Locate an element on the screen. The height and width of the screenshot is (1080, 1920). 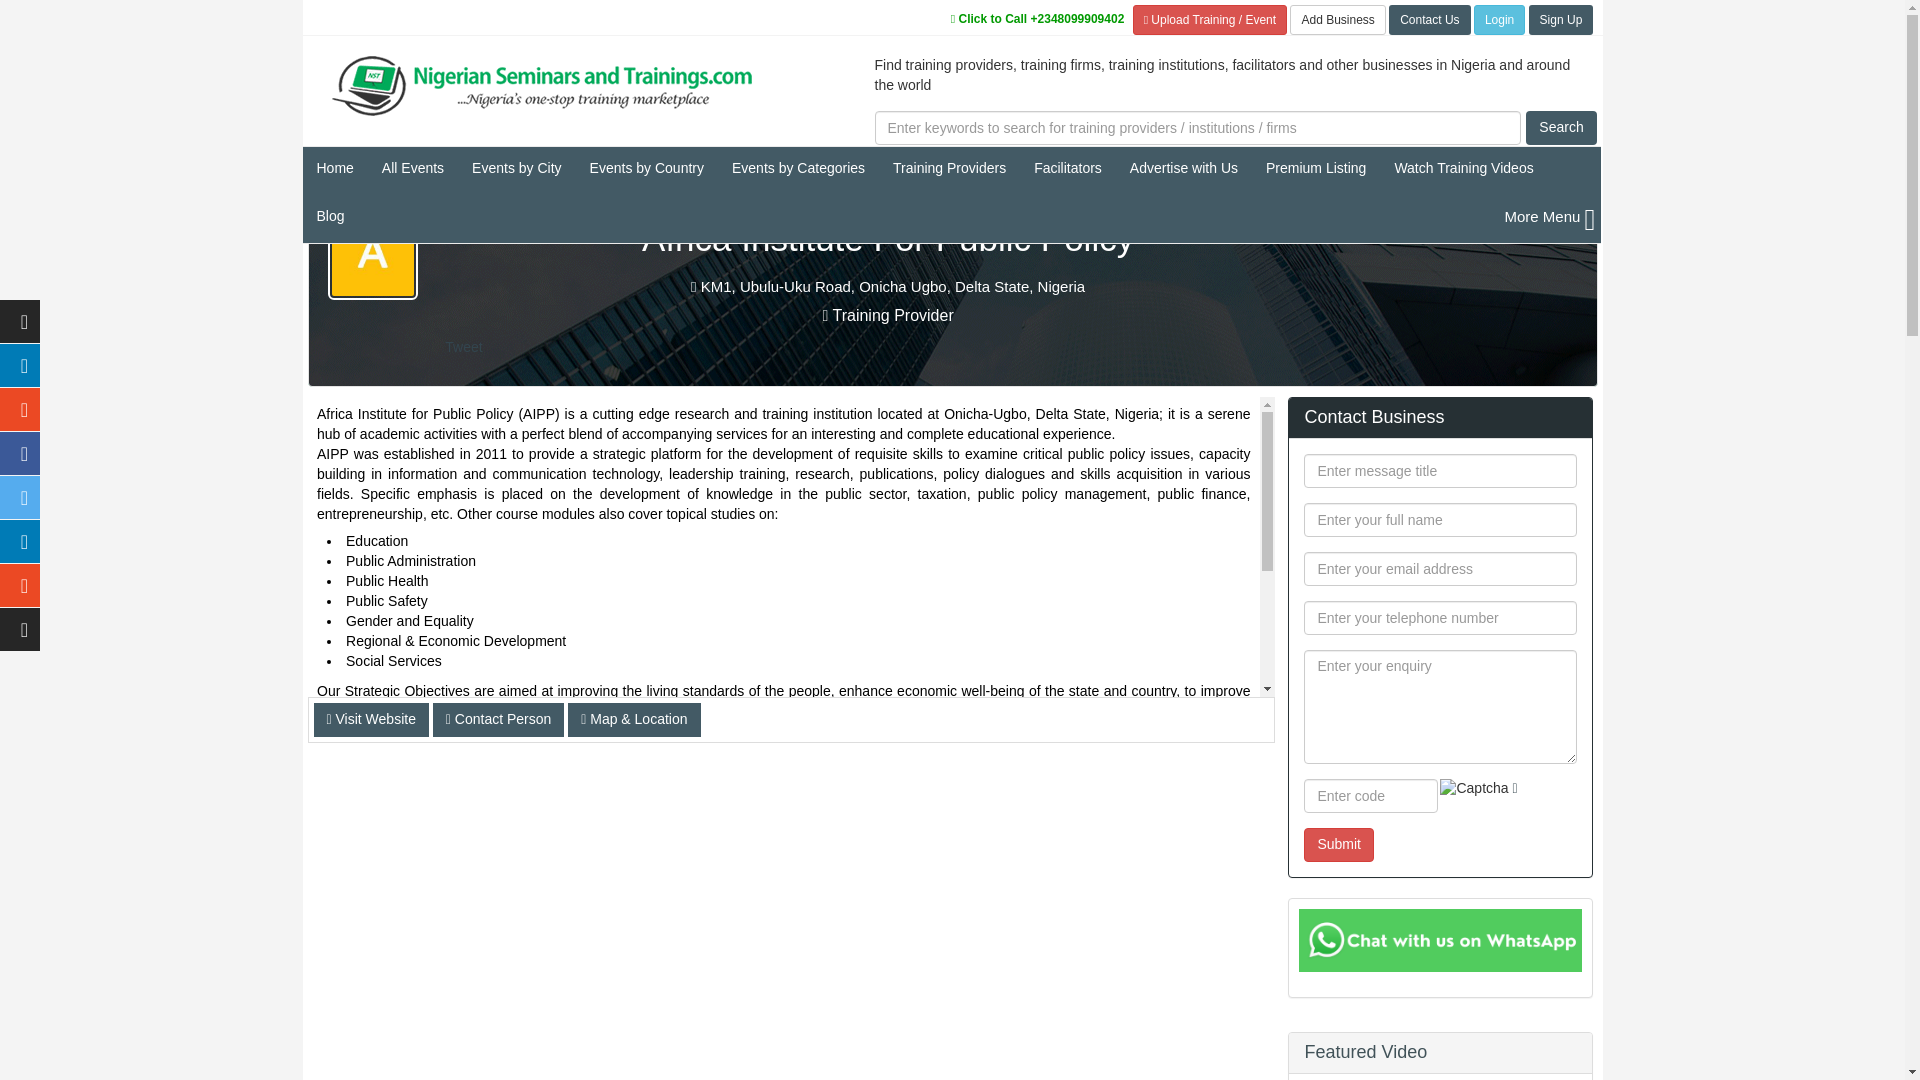
Subscribe is located at coordinates (1560, 20).